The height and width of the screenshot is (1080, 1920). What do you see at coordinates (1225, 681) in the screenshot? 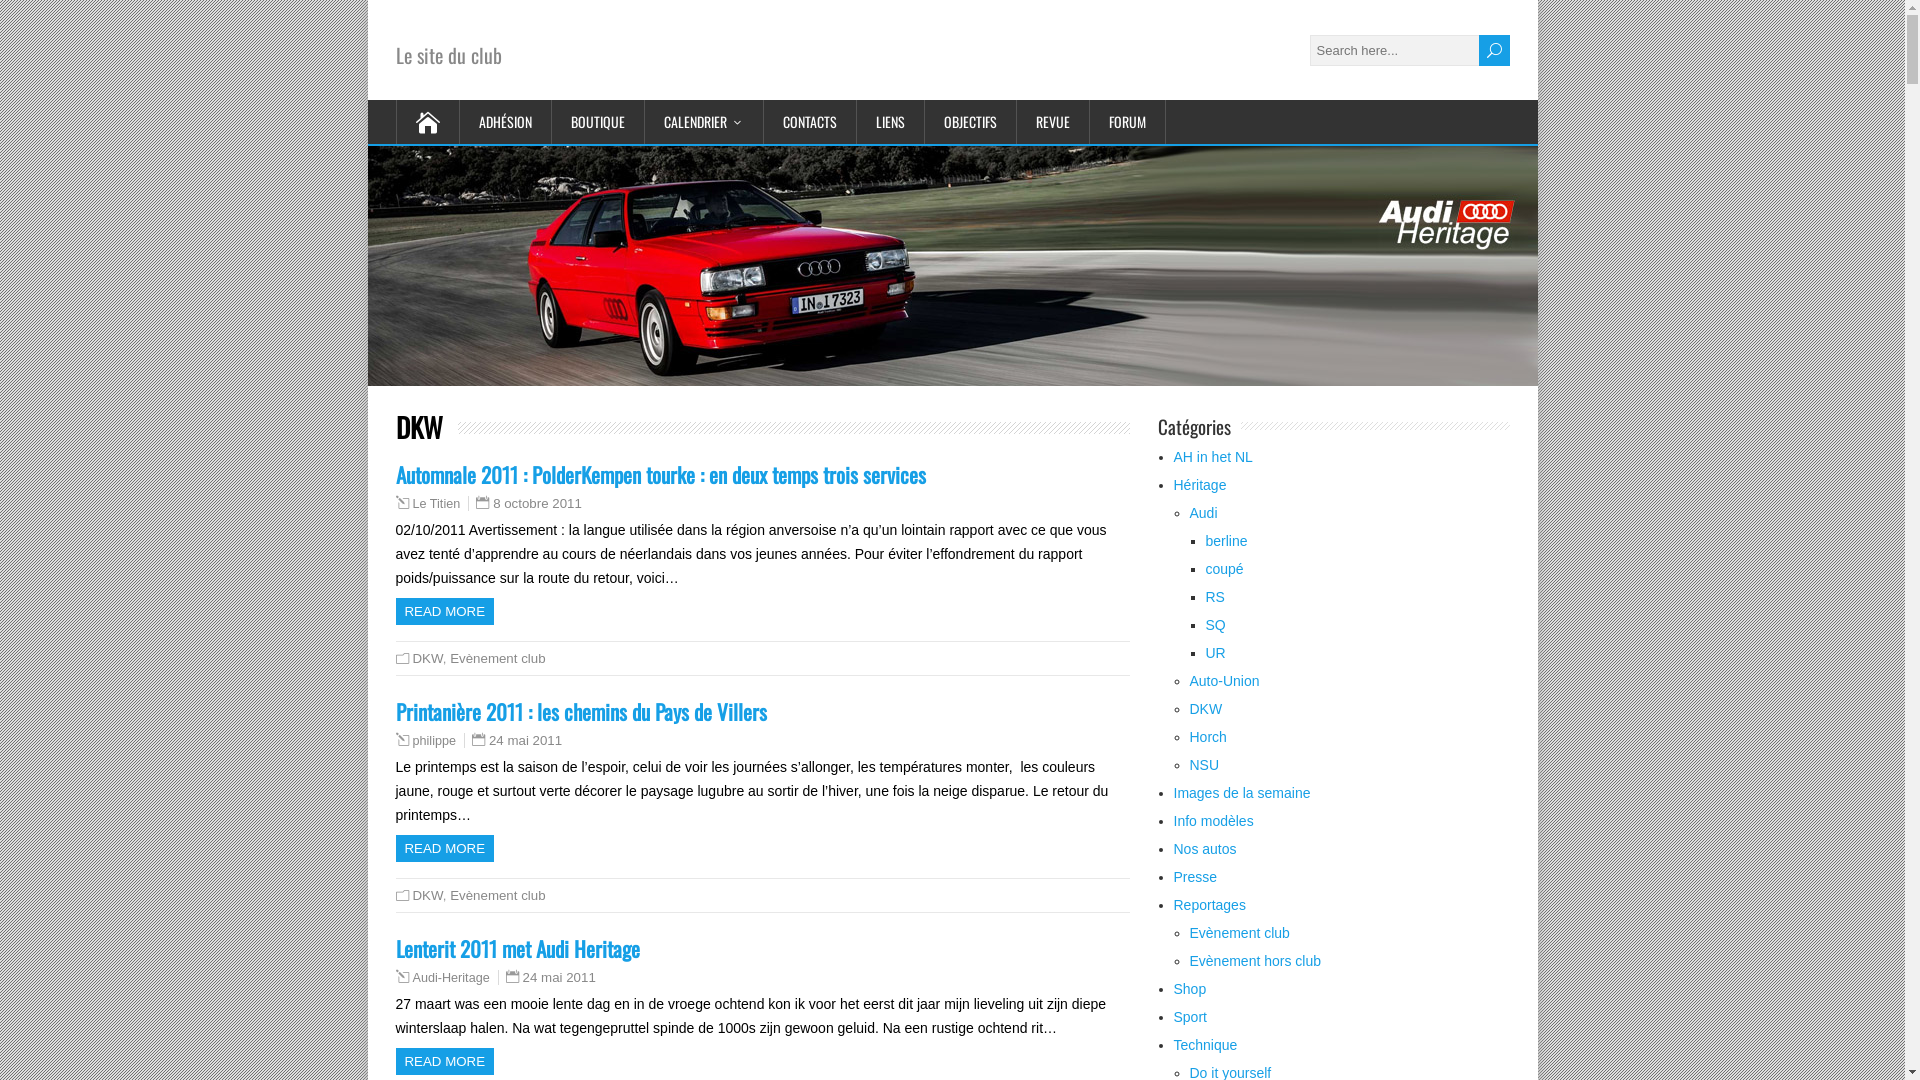
I see `Auto-Union` at bounding box center [1225, 681].